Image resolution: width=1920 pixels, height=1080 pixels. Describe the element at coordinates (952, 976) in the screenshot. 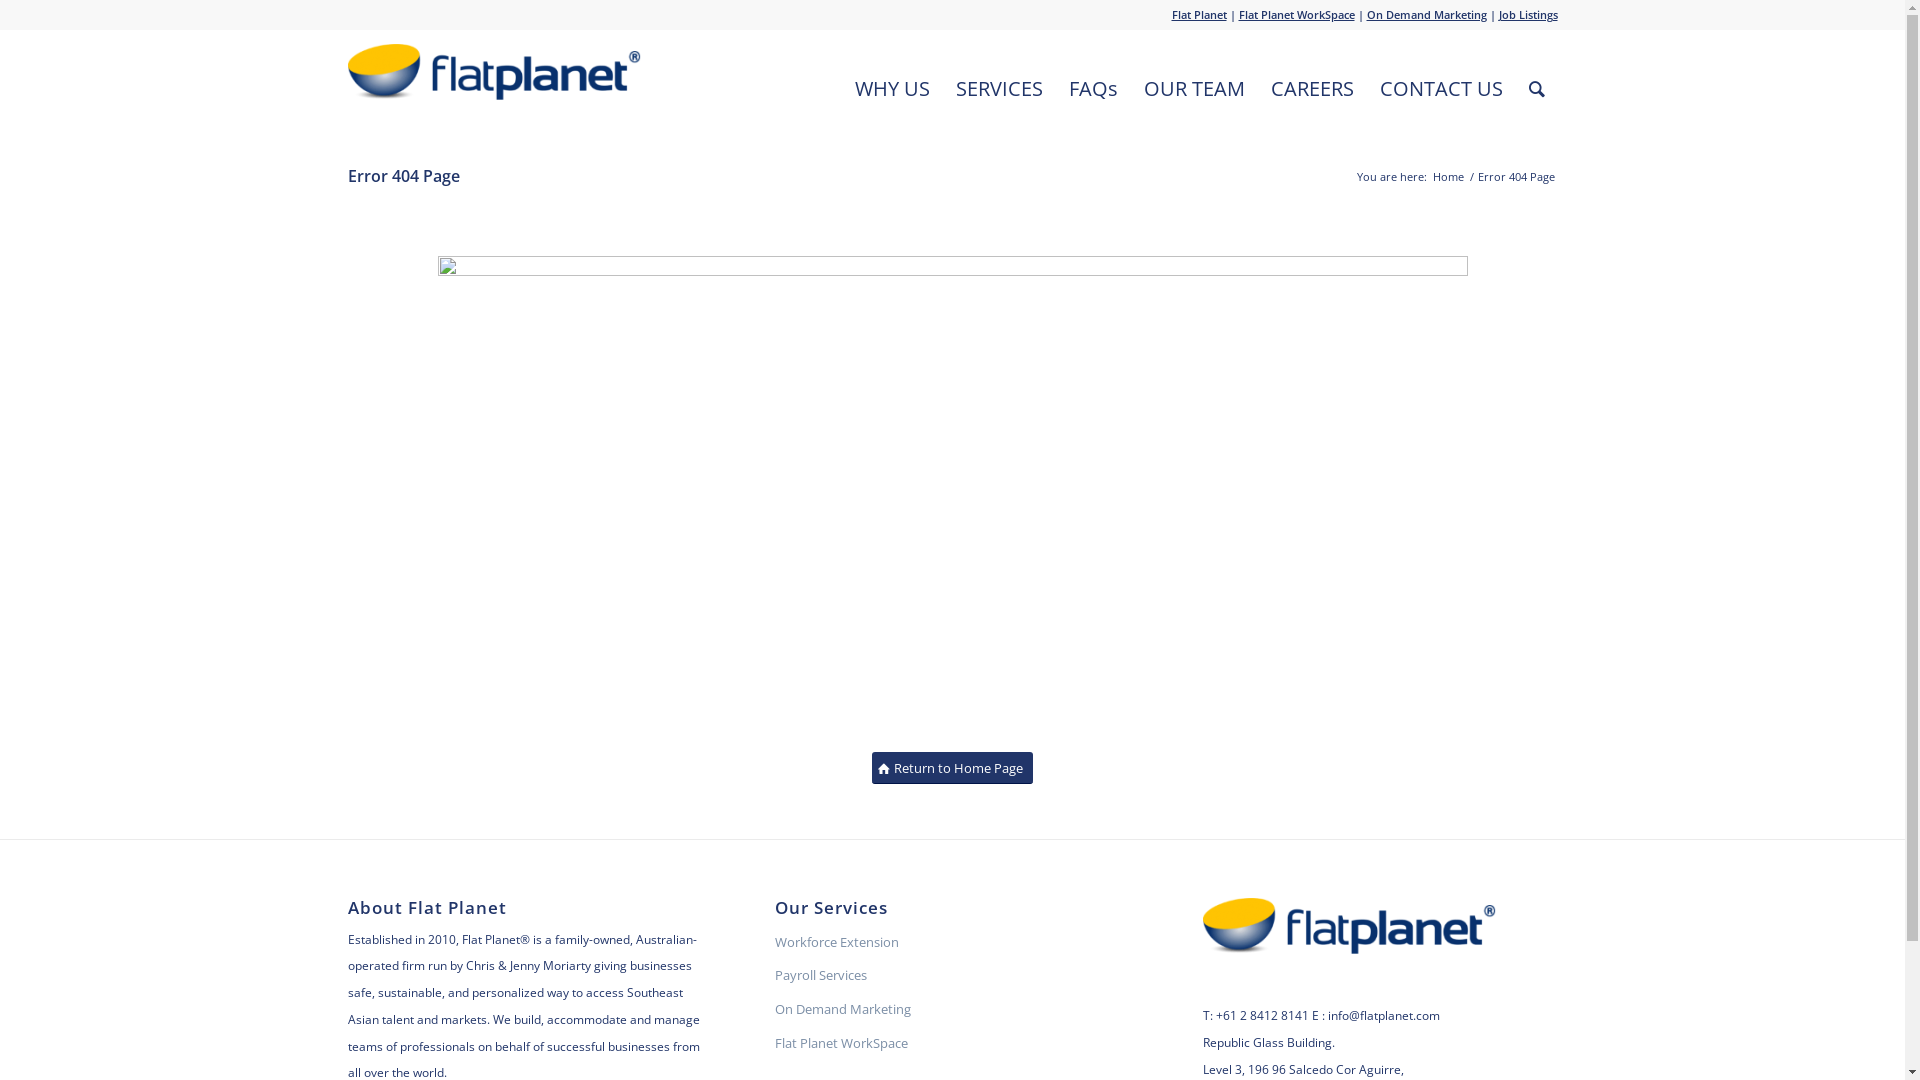

I see `Payroll Services` at that location.